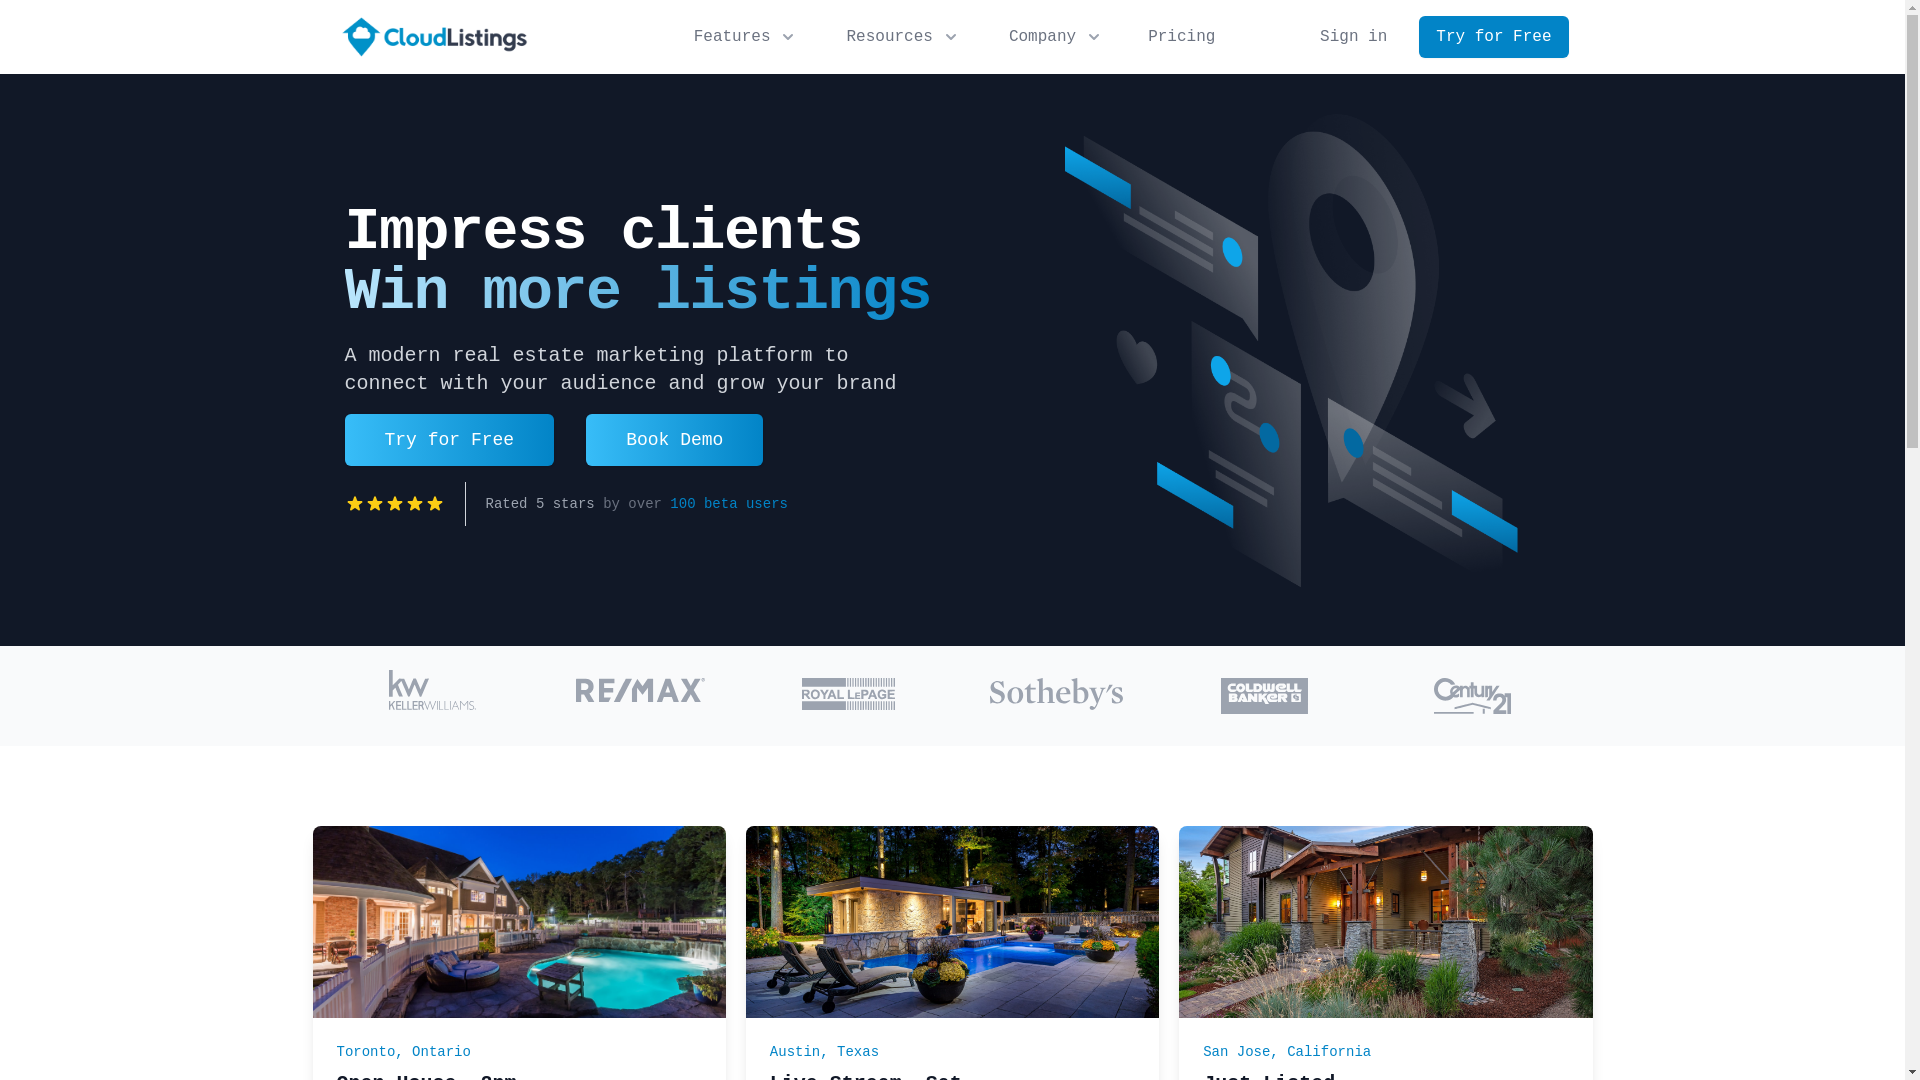 This screenshot has width=1920, height=1080. Describe the element at coordinates (674, 440) in the screenshot. I see `Book Demo` at that location.